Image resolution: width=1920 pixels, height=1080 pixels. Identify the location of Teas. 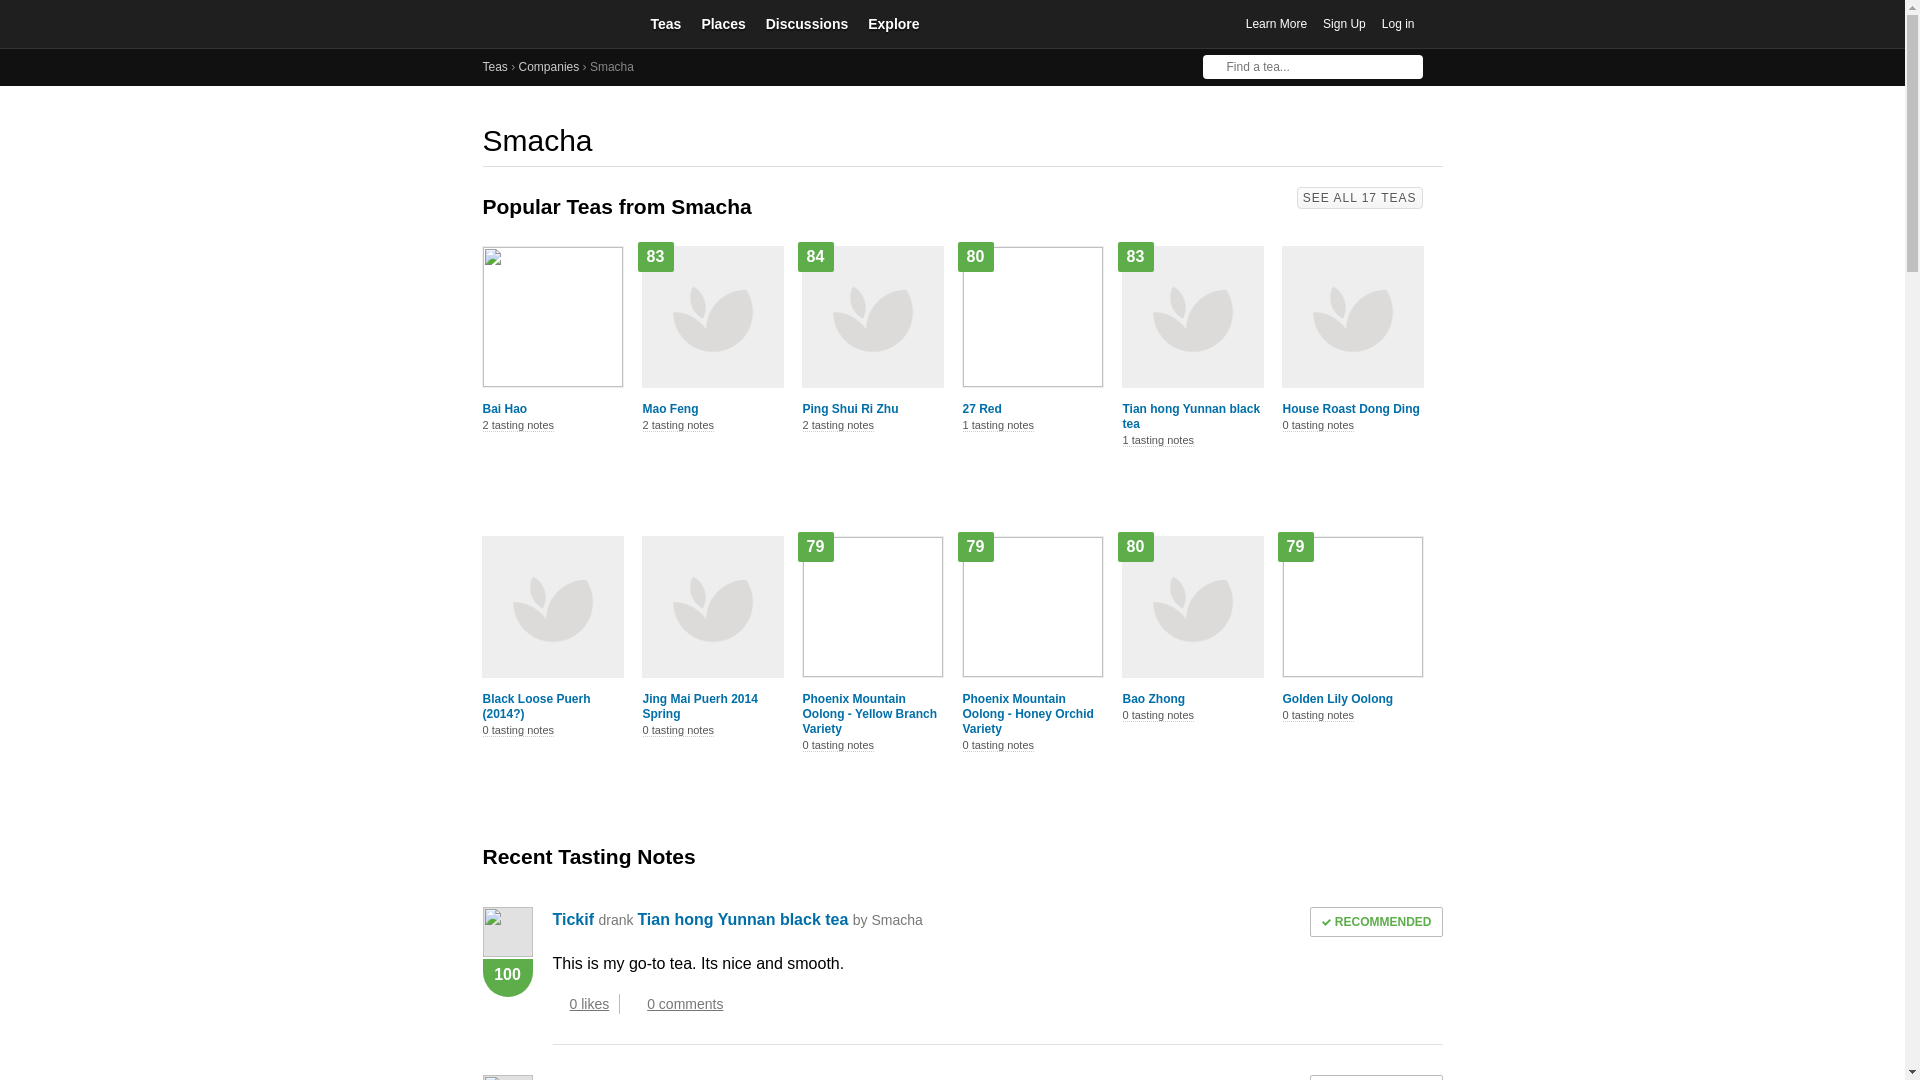
(665, 23).